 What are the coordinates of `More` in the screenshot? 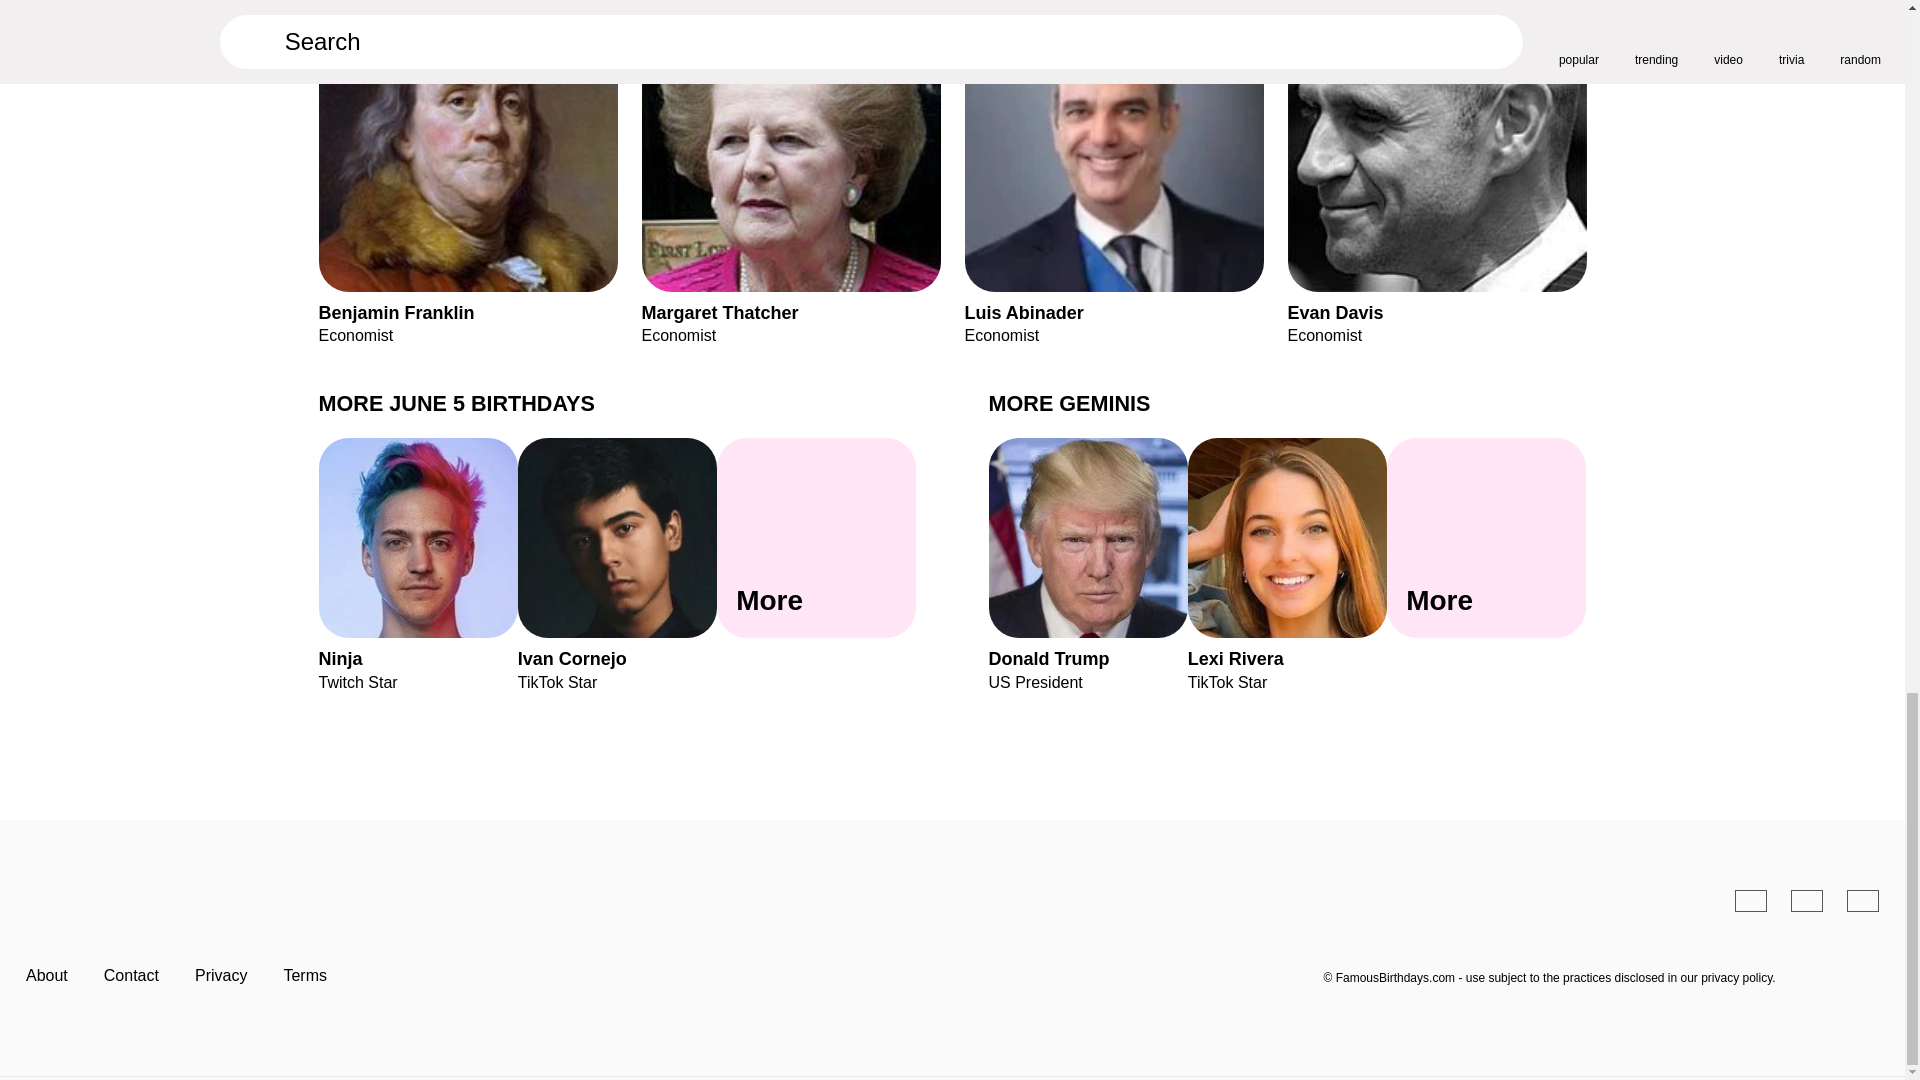 It's located at (1486, 538).